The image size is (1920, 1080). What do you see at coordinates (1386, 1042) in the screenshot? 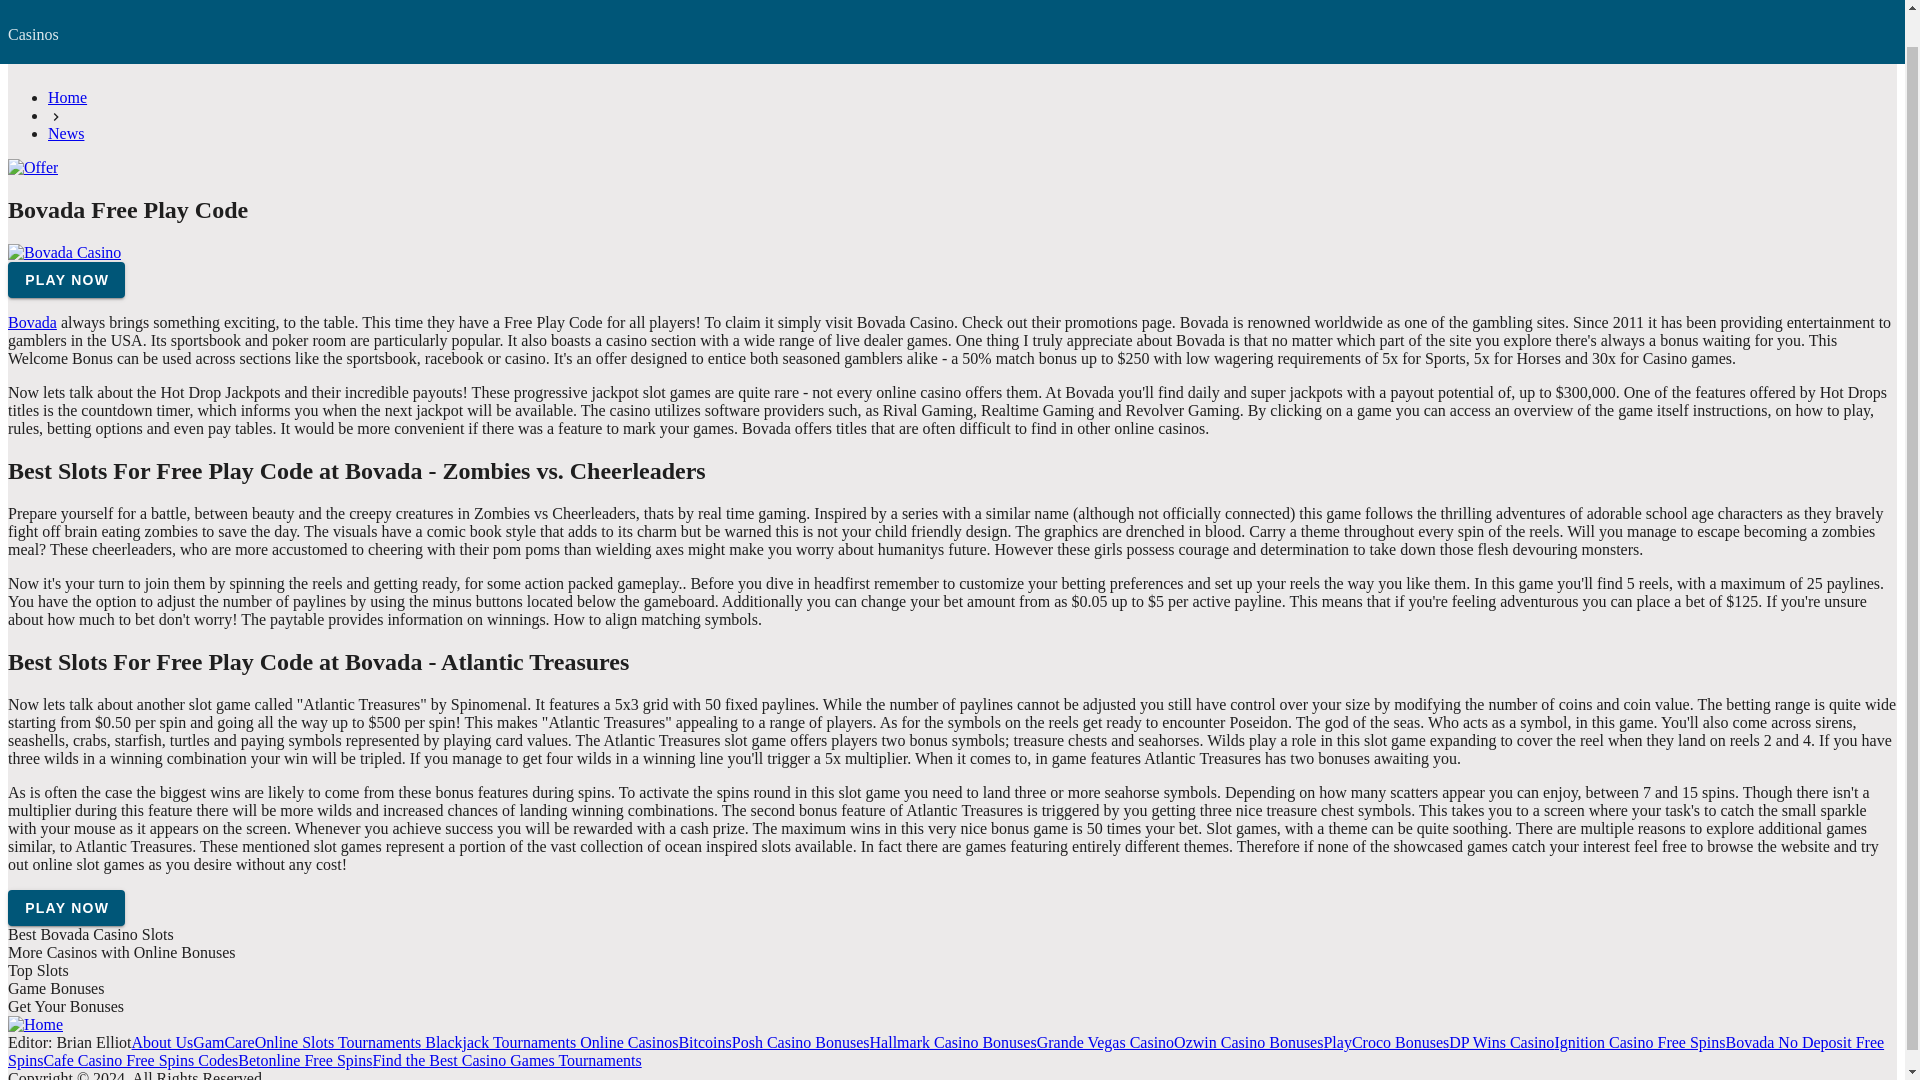
I see `PlayCroco Bonuses` at bounding box center [1386, 1042].